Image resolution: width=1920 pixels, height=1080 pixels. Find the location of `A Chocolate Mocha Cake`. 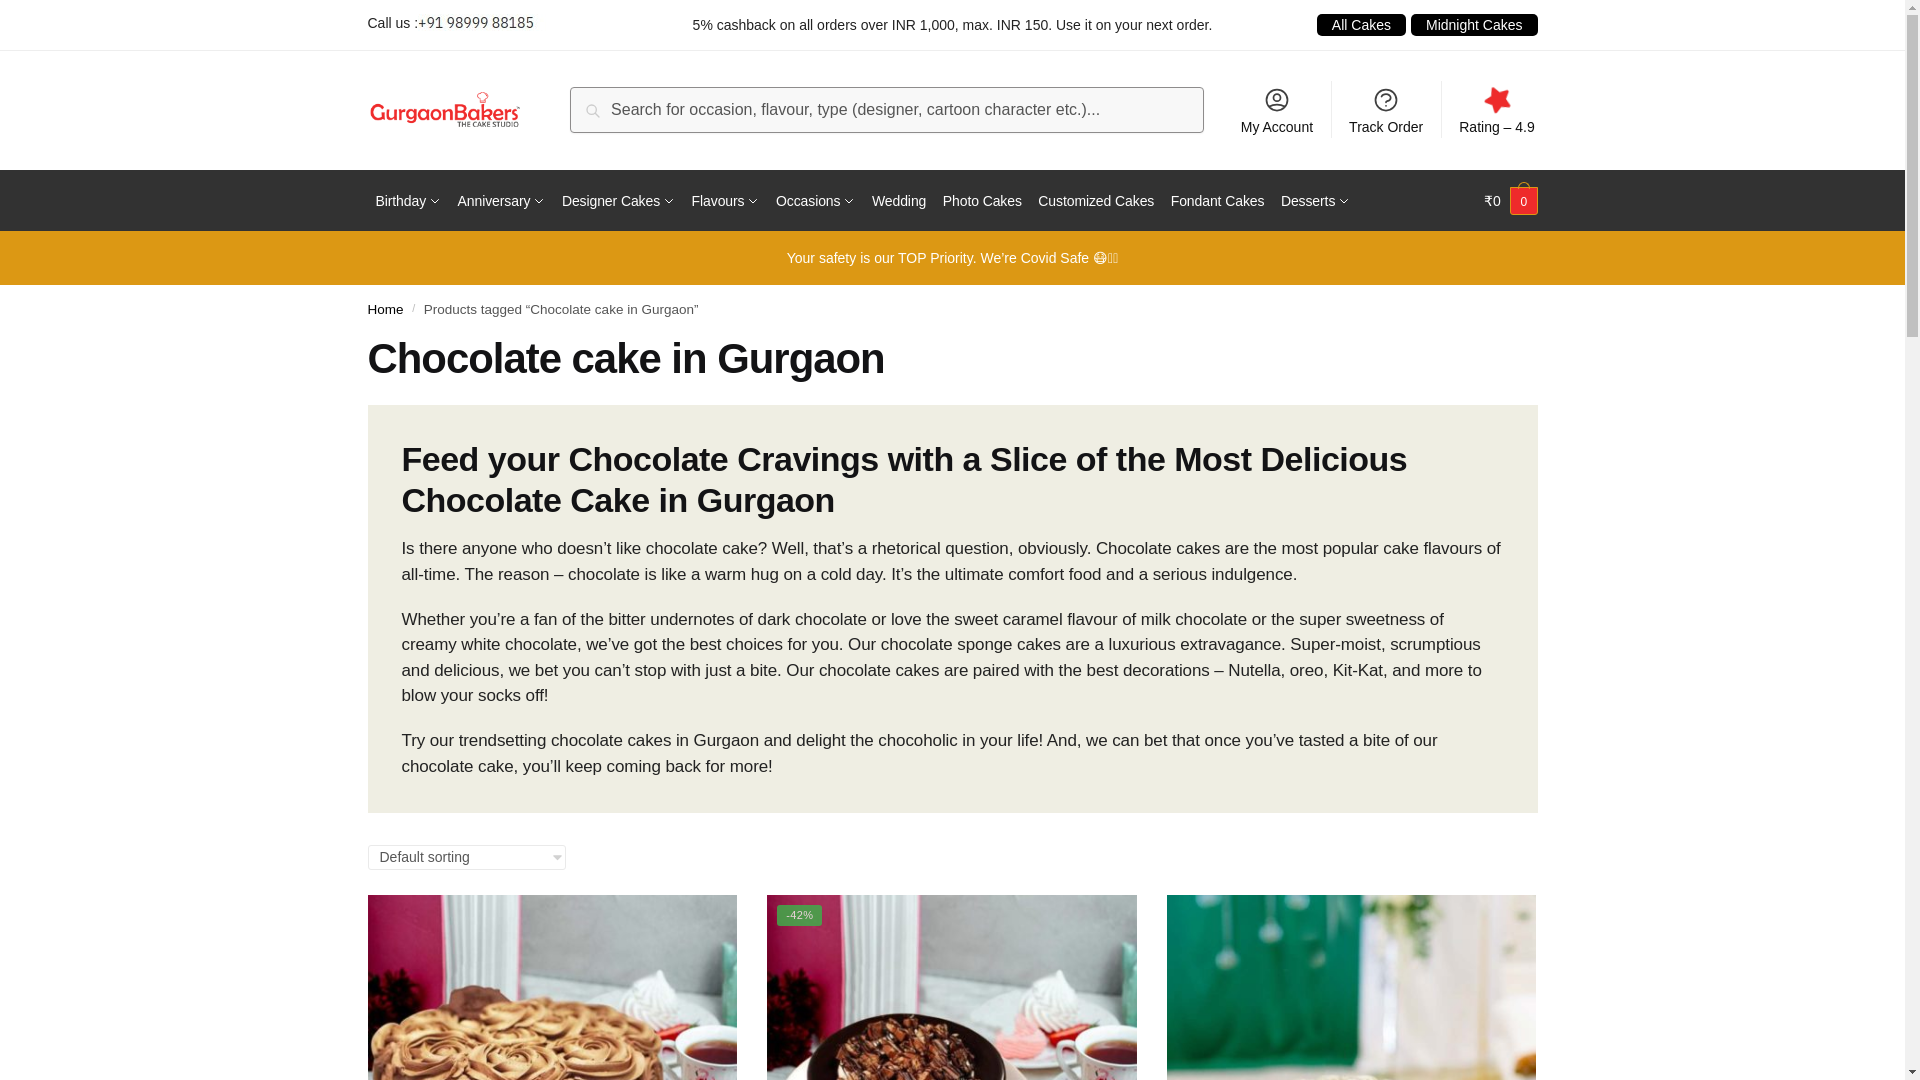

A Chocolate Mocha Cake is located at coordinates (552, 988).